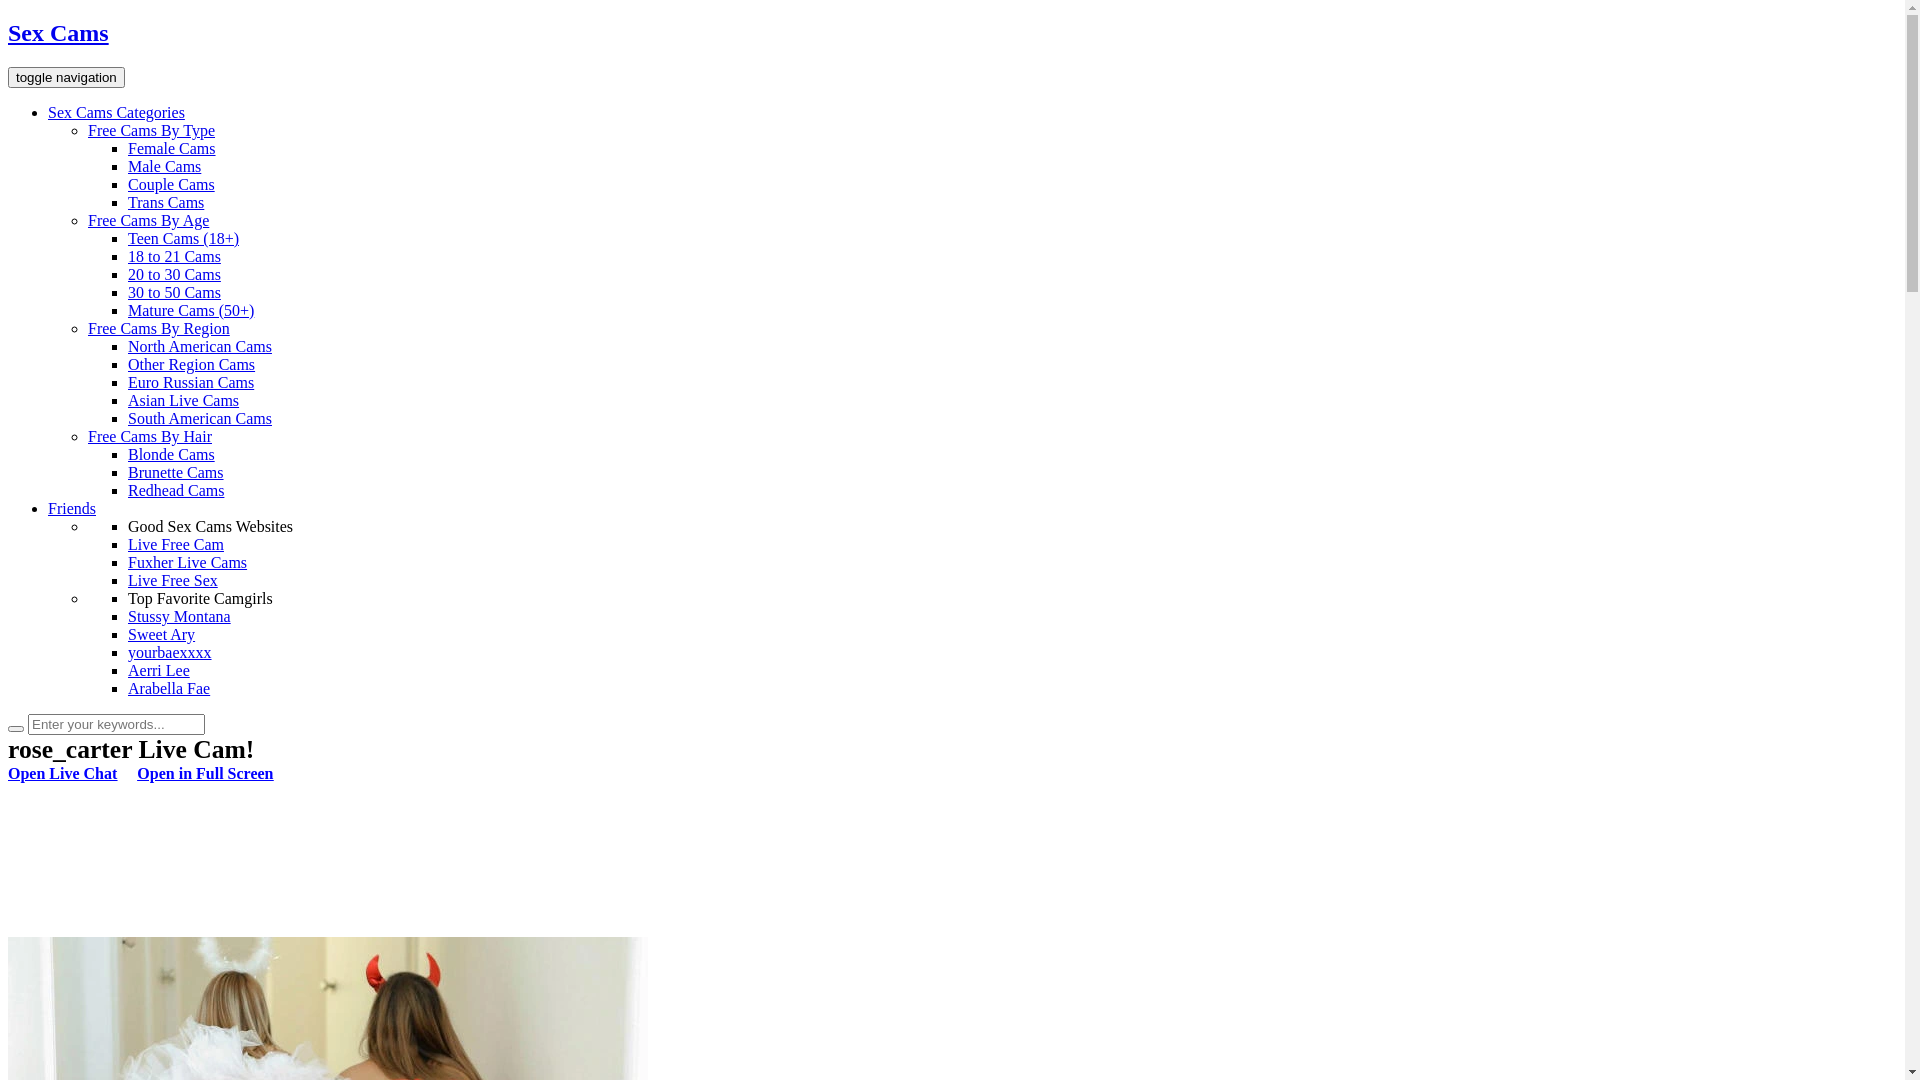  Describe the element at coordinates (159, 328) in the screenshot. I see `Free Cams By Region` at that location.